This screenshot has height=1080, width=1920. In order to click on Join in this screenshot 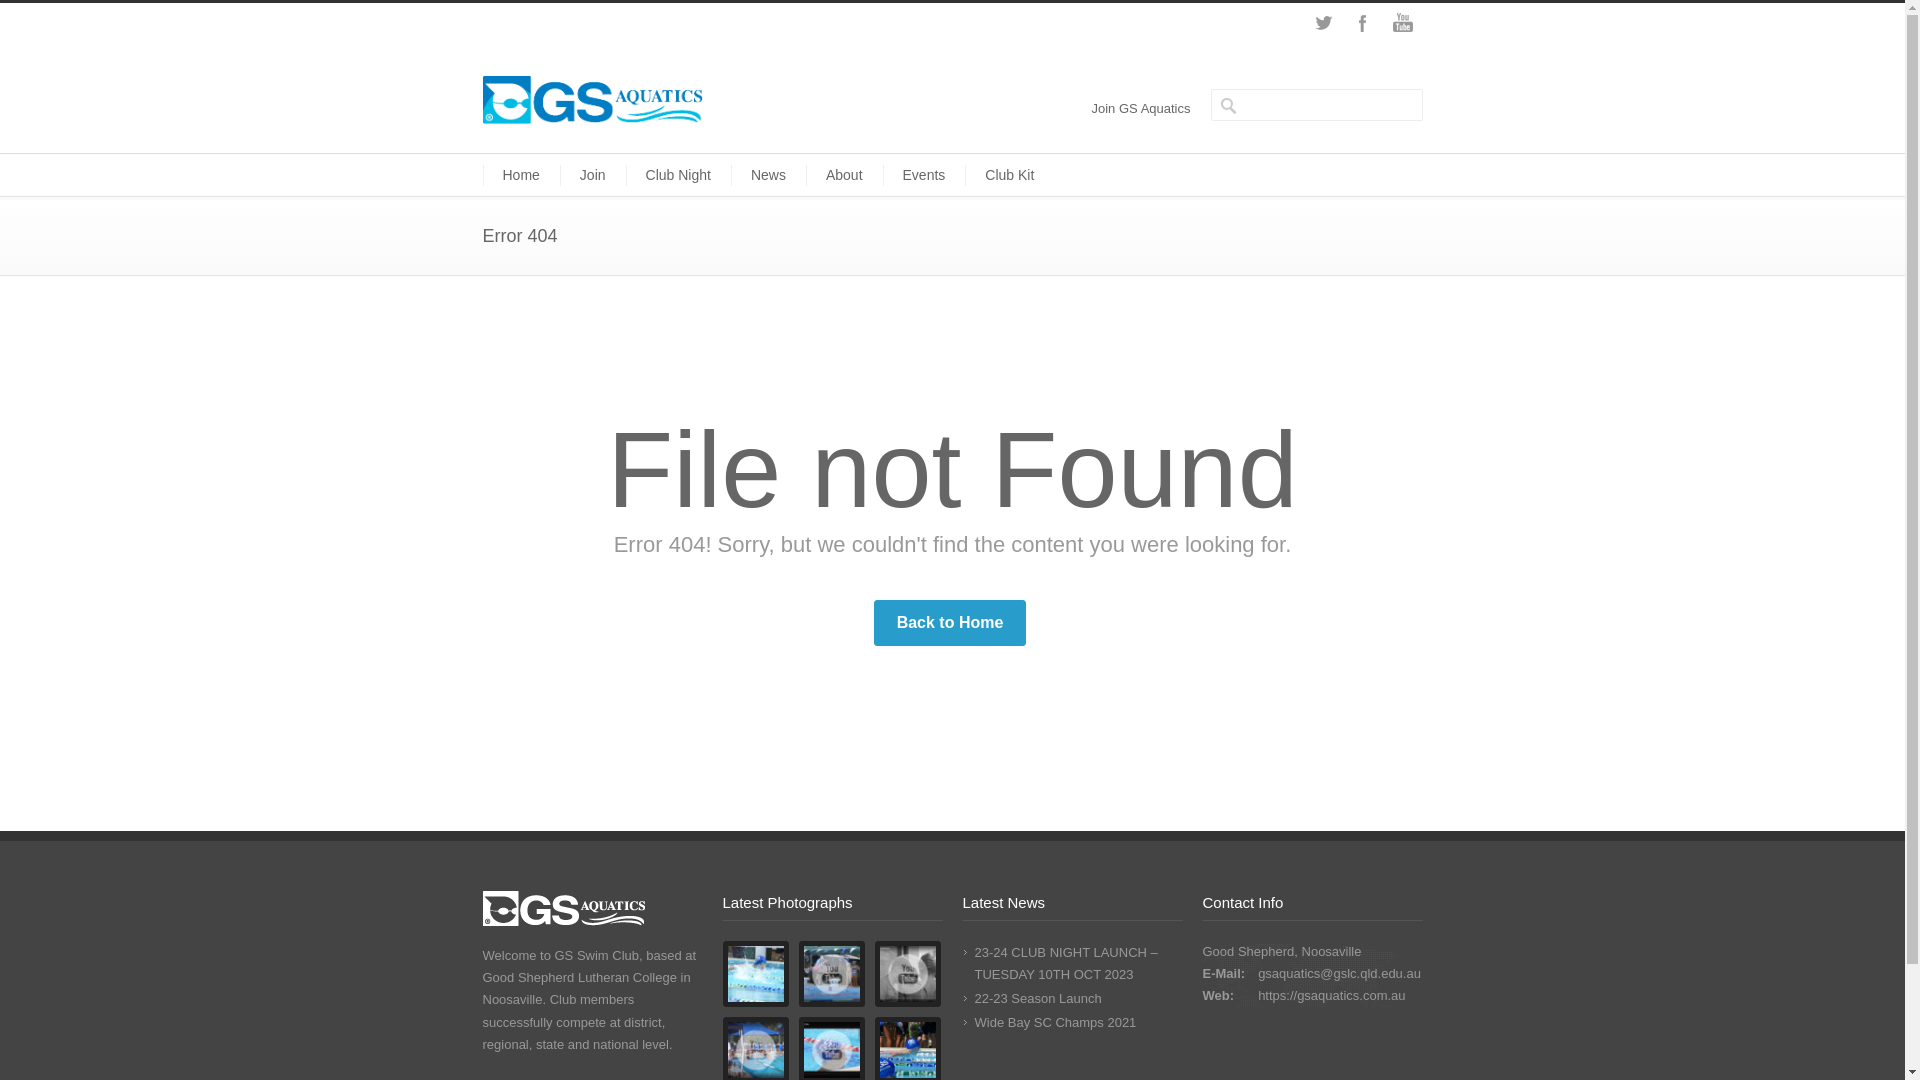, I will do `click(593, 175)`.